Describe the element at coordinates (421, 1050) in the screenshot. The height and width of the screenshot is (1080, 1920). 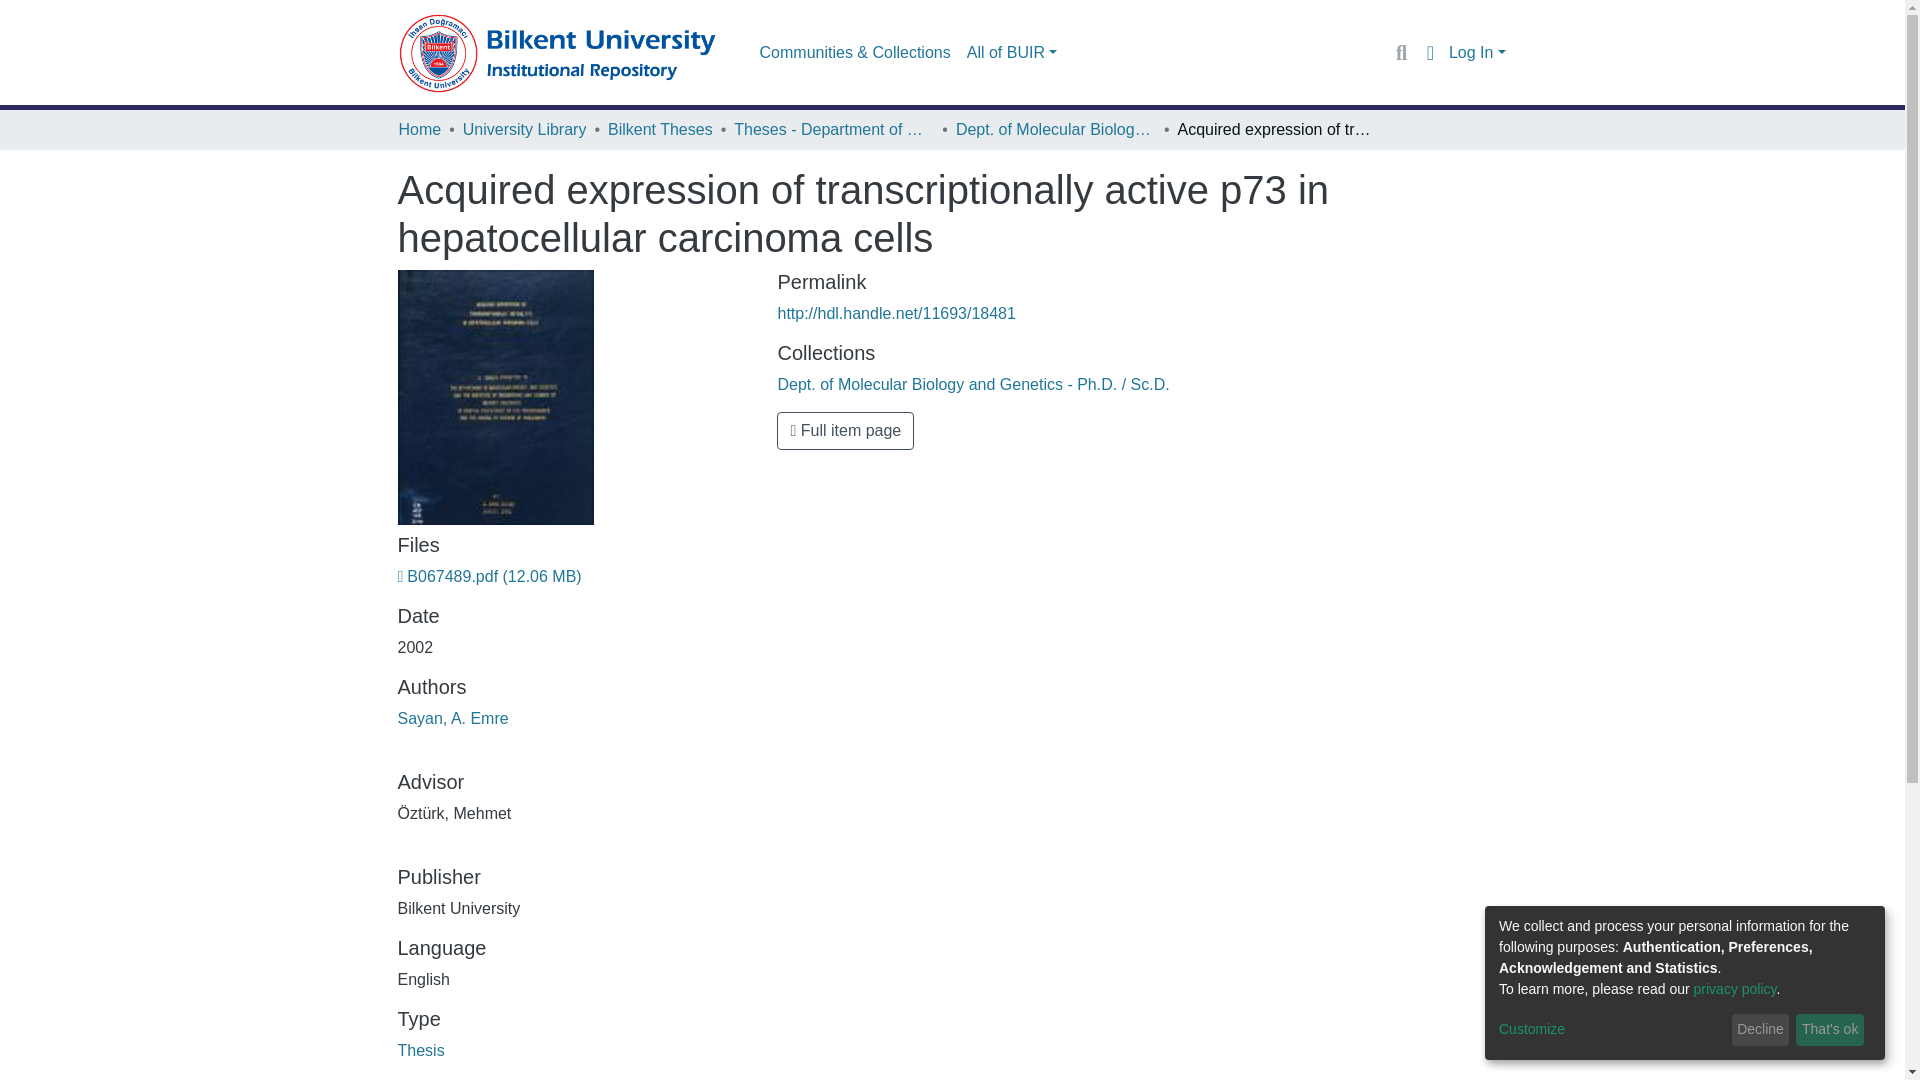
I see `Thesis` at that location.